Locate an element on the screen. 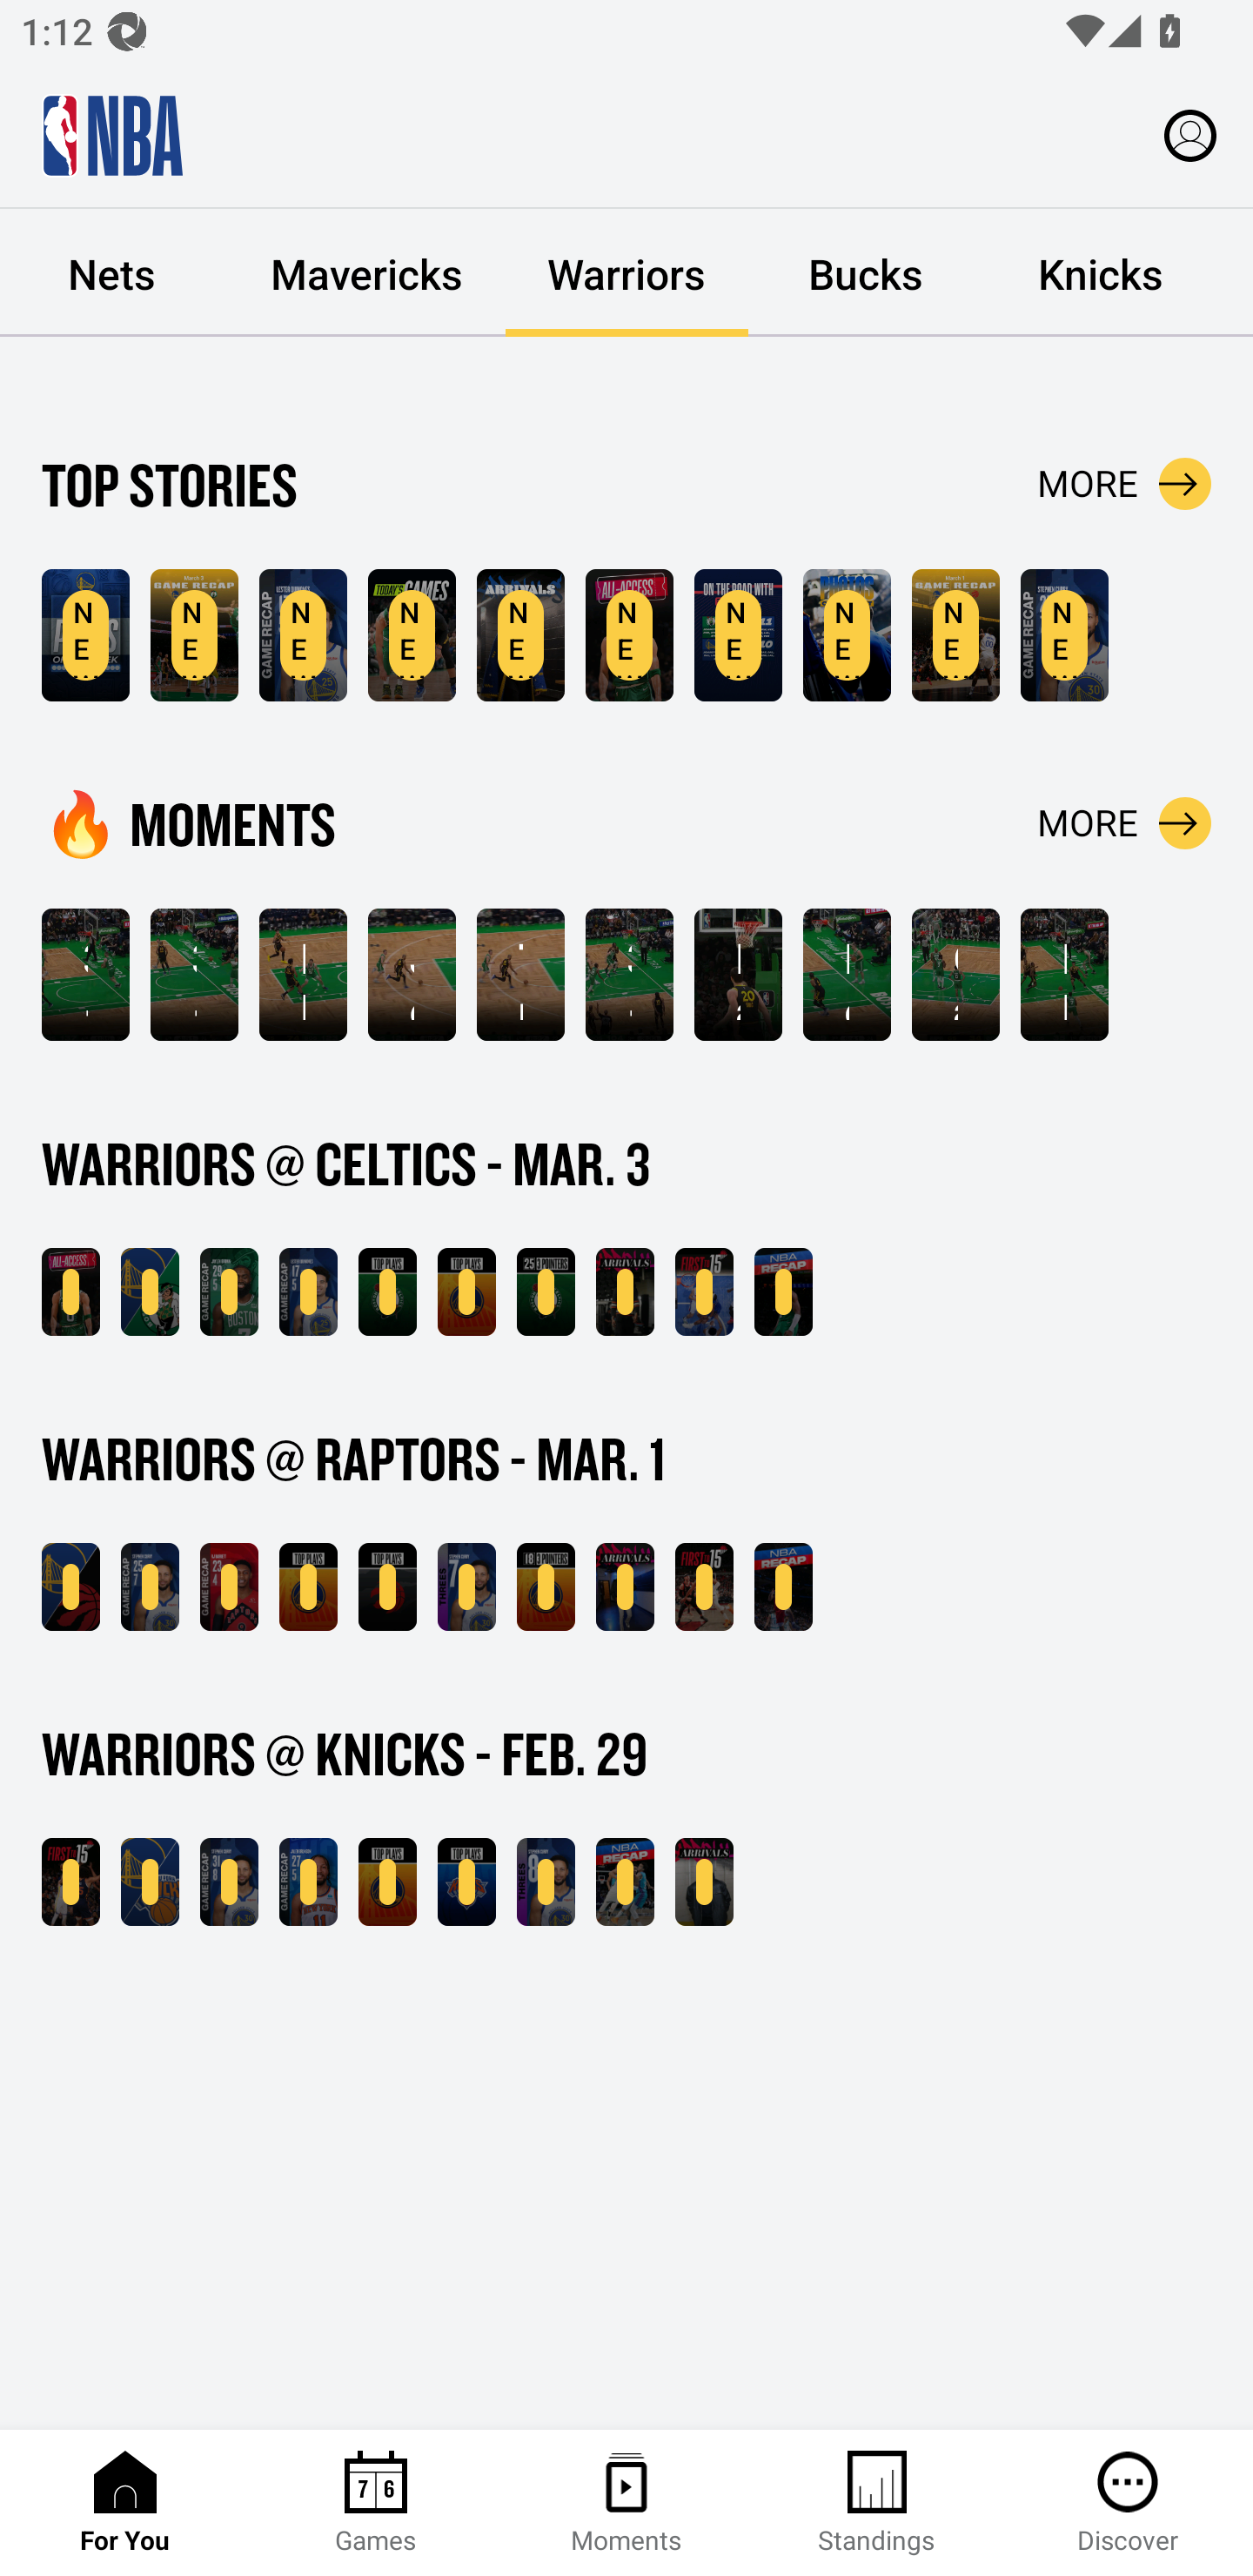 The height and width of the screenshot is (2576, 1253). MORE is located at coordinates (1124, 822).